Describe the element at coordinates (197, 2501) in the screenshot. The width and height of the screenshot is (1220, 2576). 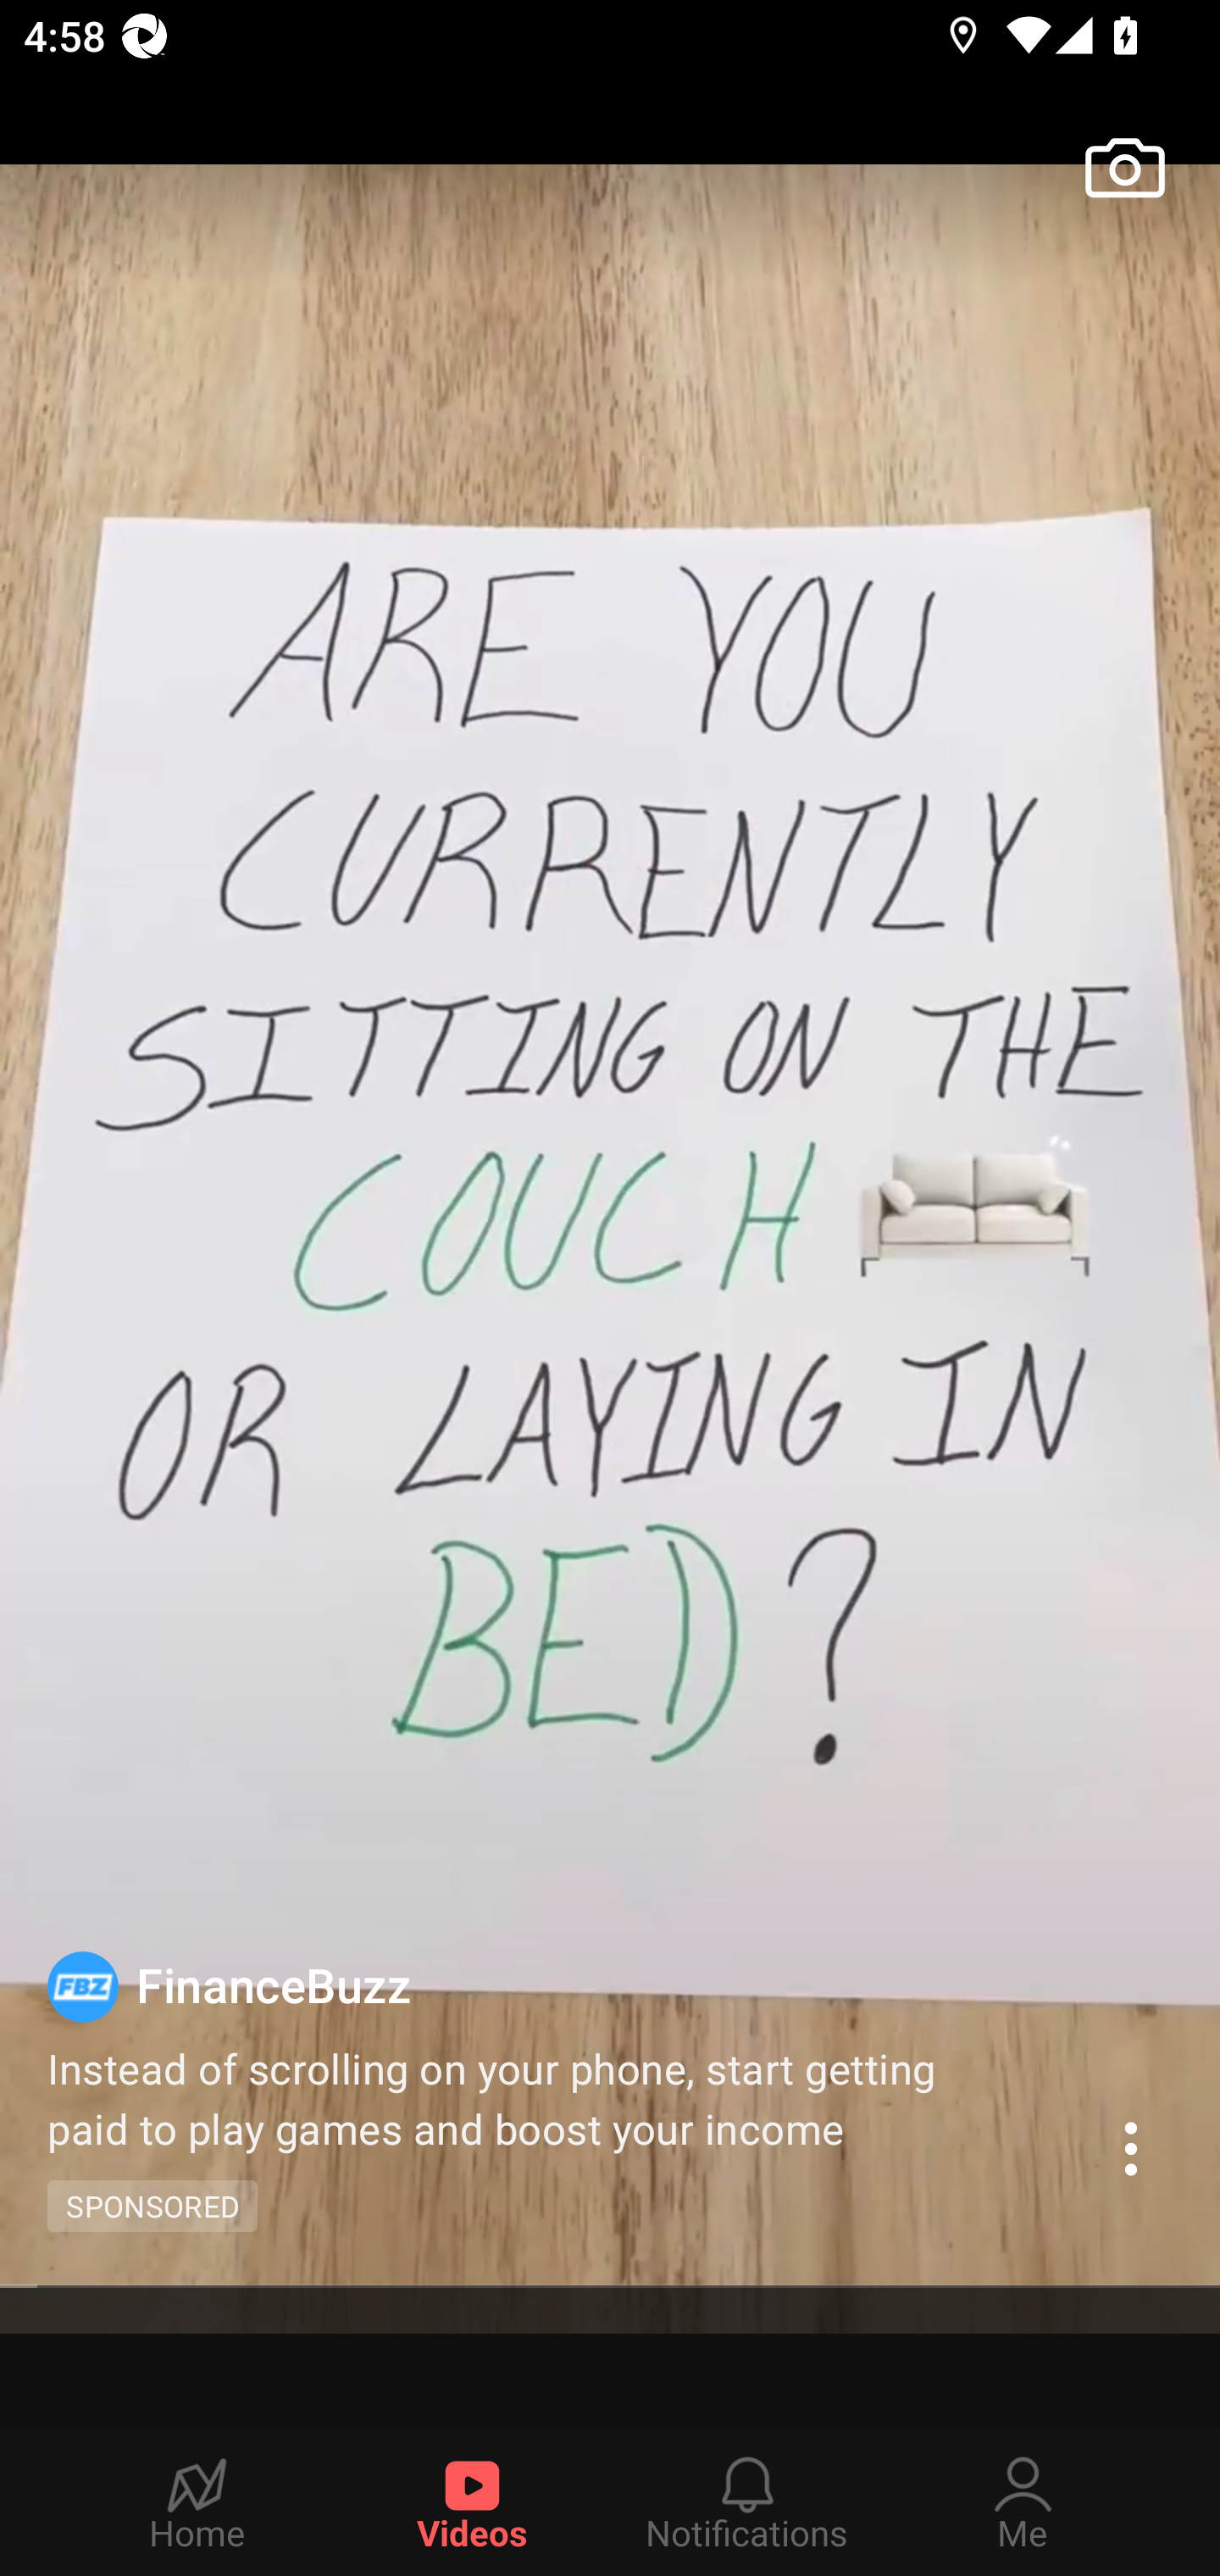
I see `Home` at that location.